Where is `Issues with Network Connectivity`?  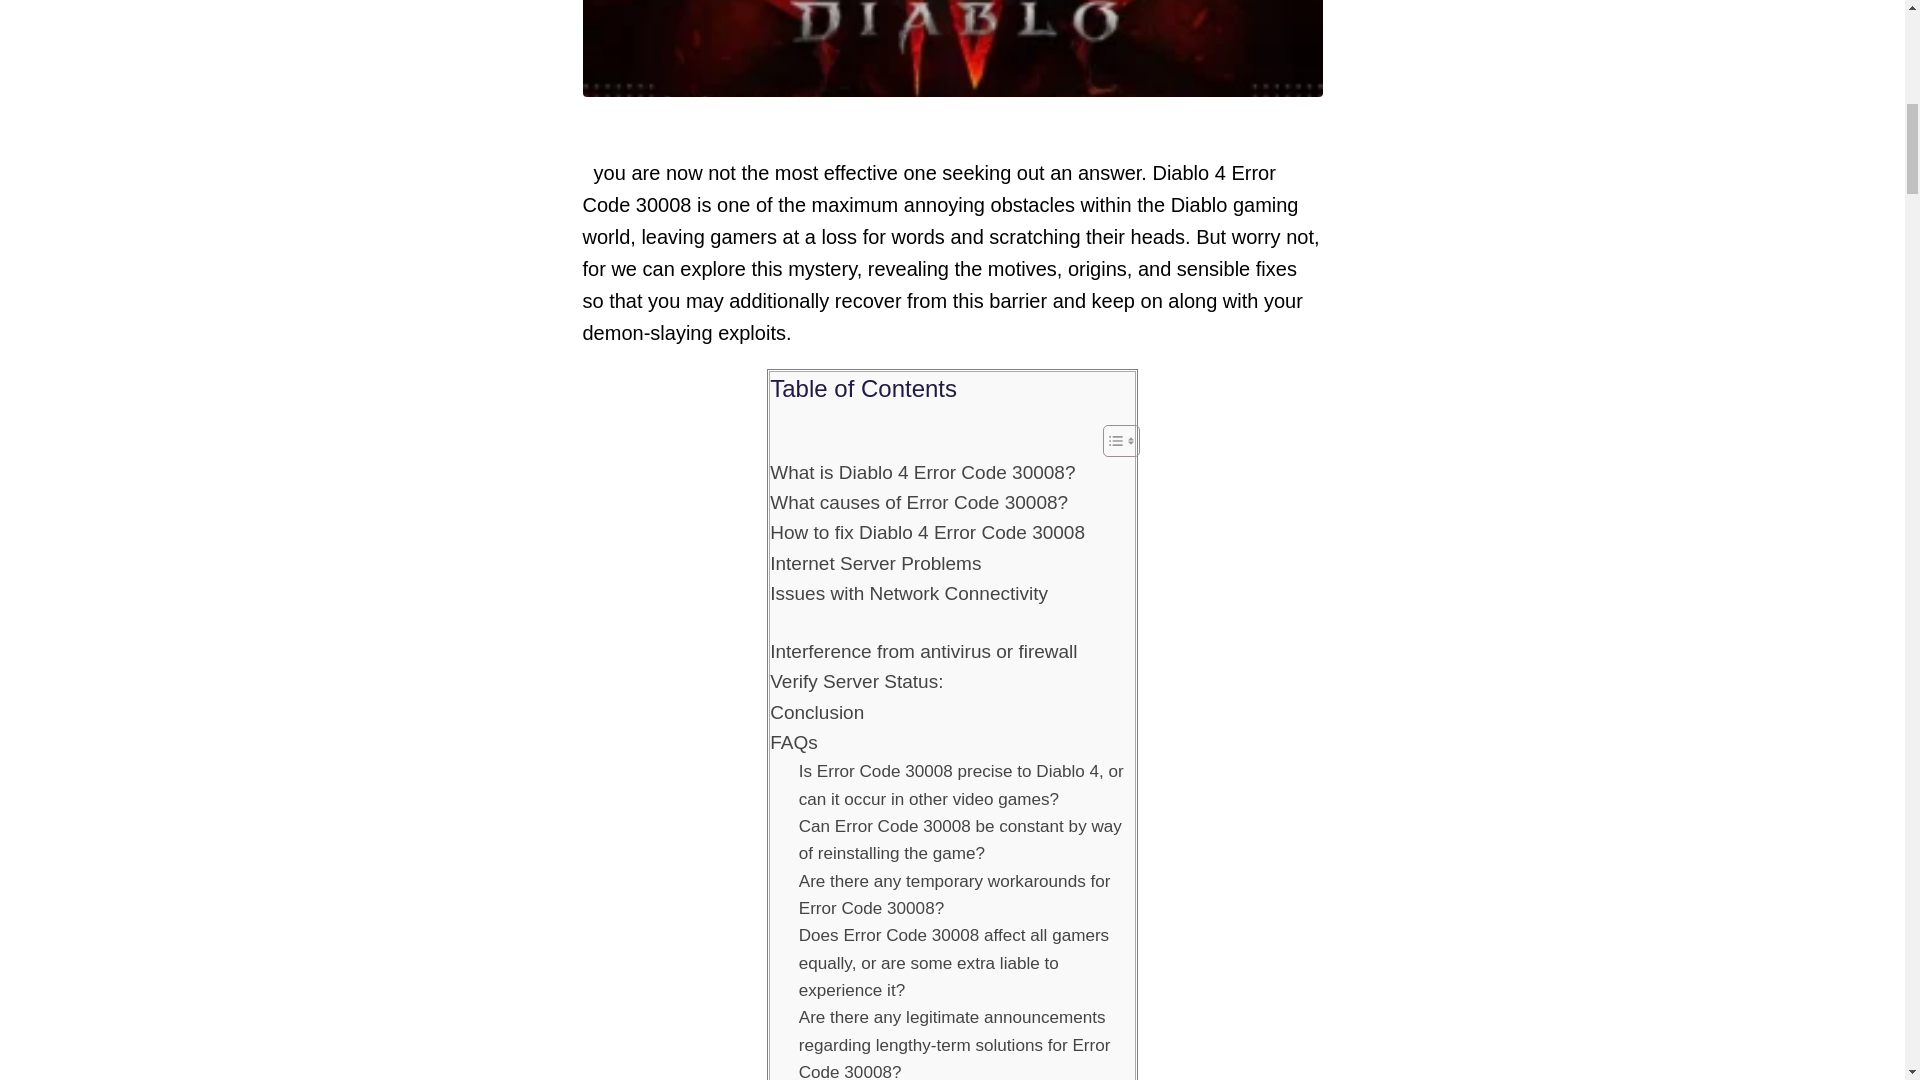 Issues with Network Connectivity is located at coordinates (908, 594).